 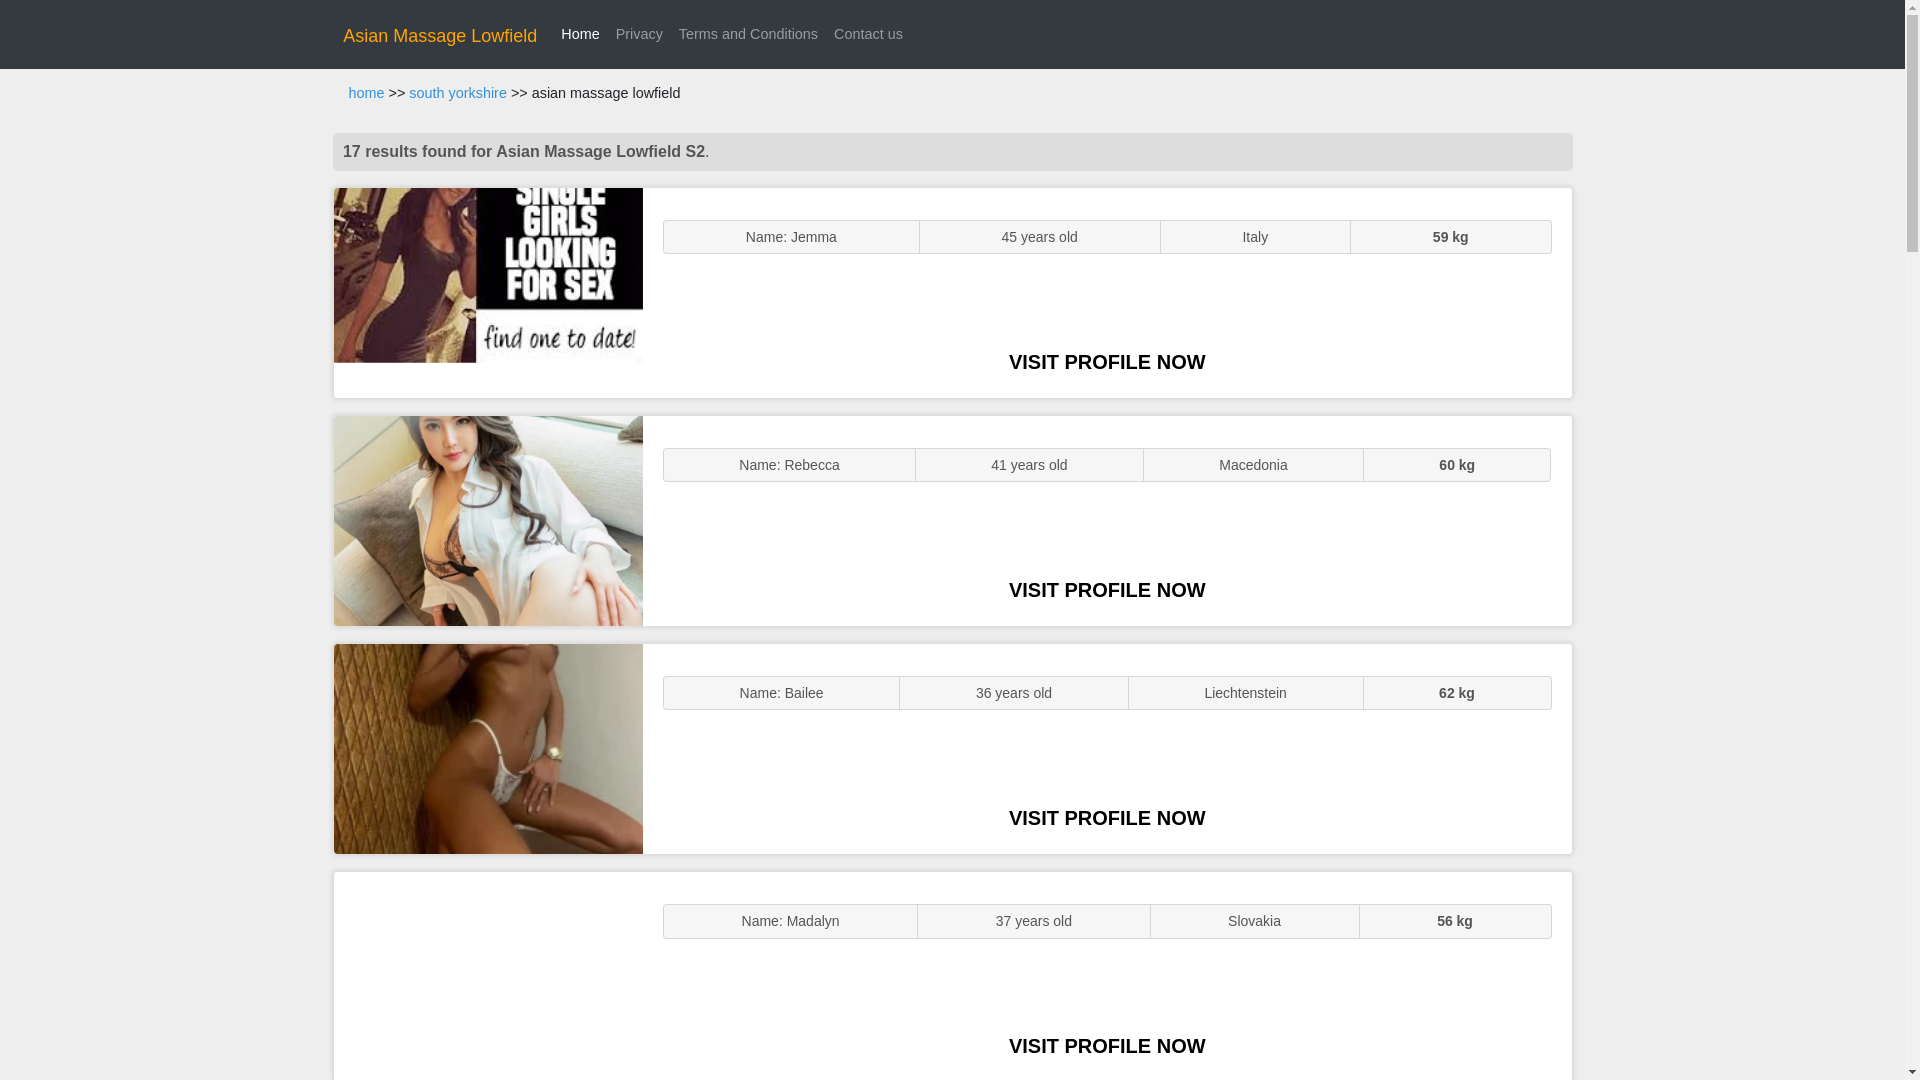 What do you see at coordinates (366, 93) in the screenshot?
I see `home` at bounding box center [366, 93].